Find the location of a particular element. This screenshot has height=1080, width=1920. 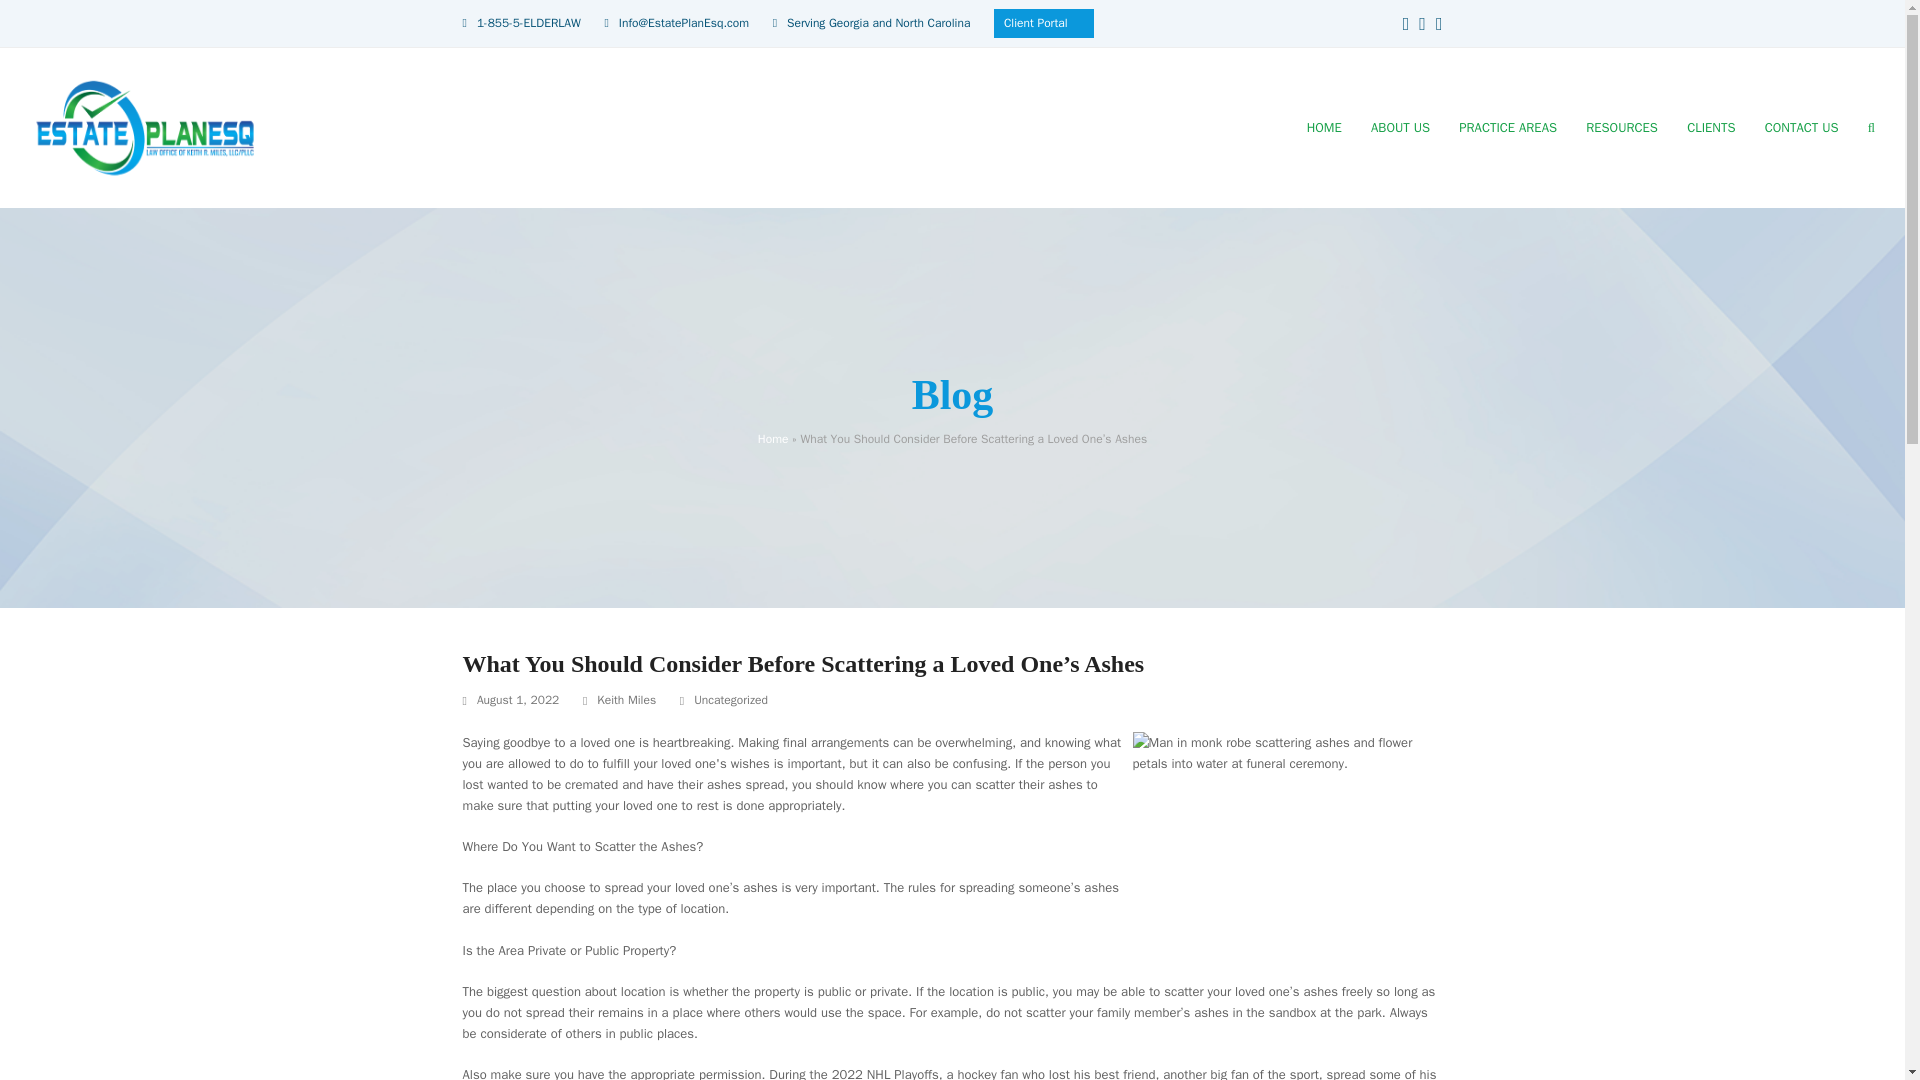

Client Portal is located at coordinates (1036, 23).